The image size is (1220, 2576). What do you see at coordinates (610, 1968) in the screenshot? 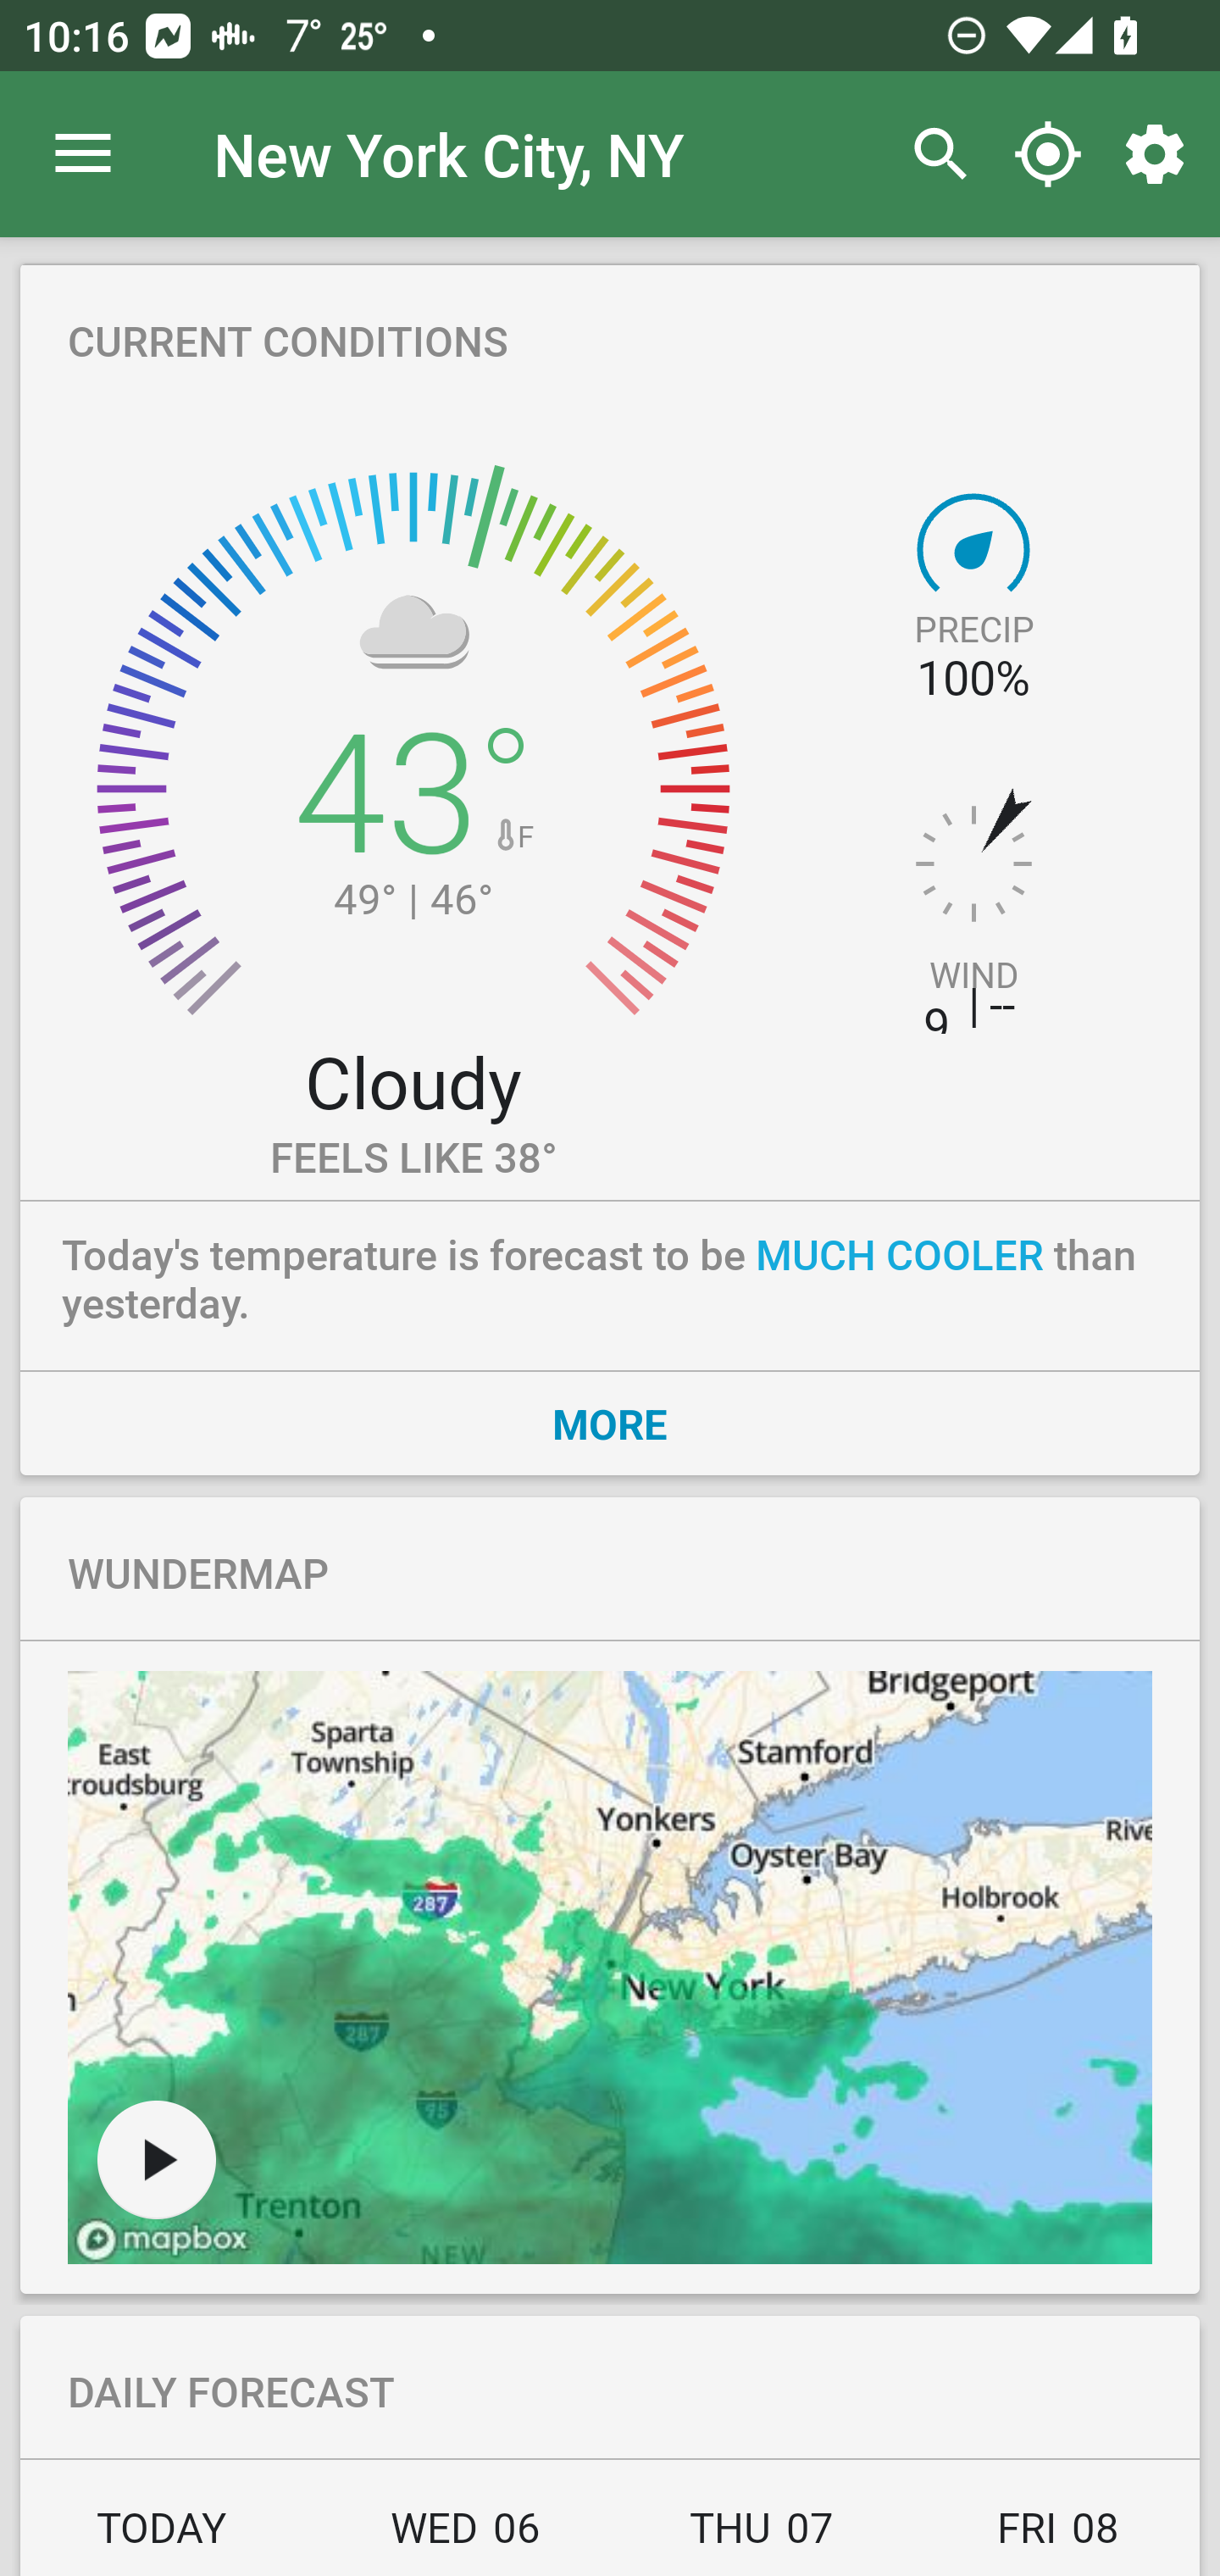
I see `Weather Map` at bounding box center [610, 1968].